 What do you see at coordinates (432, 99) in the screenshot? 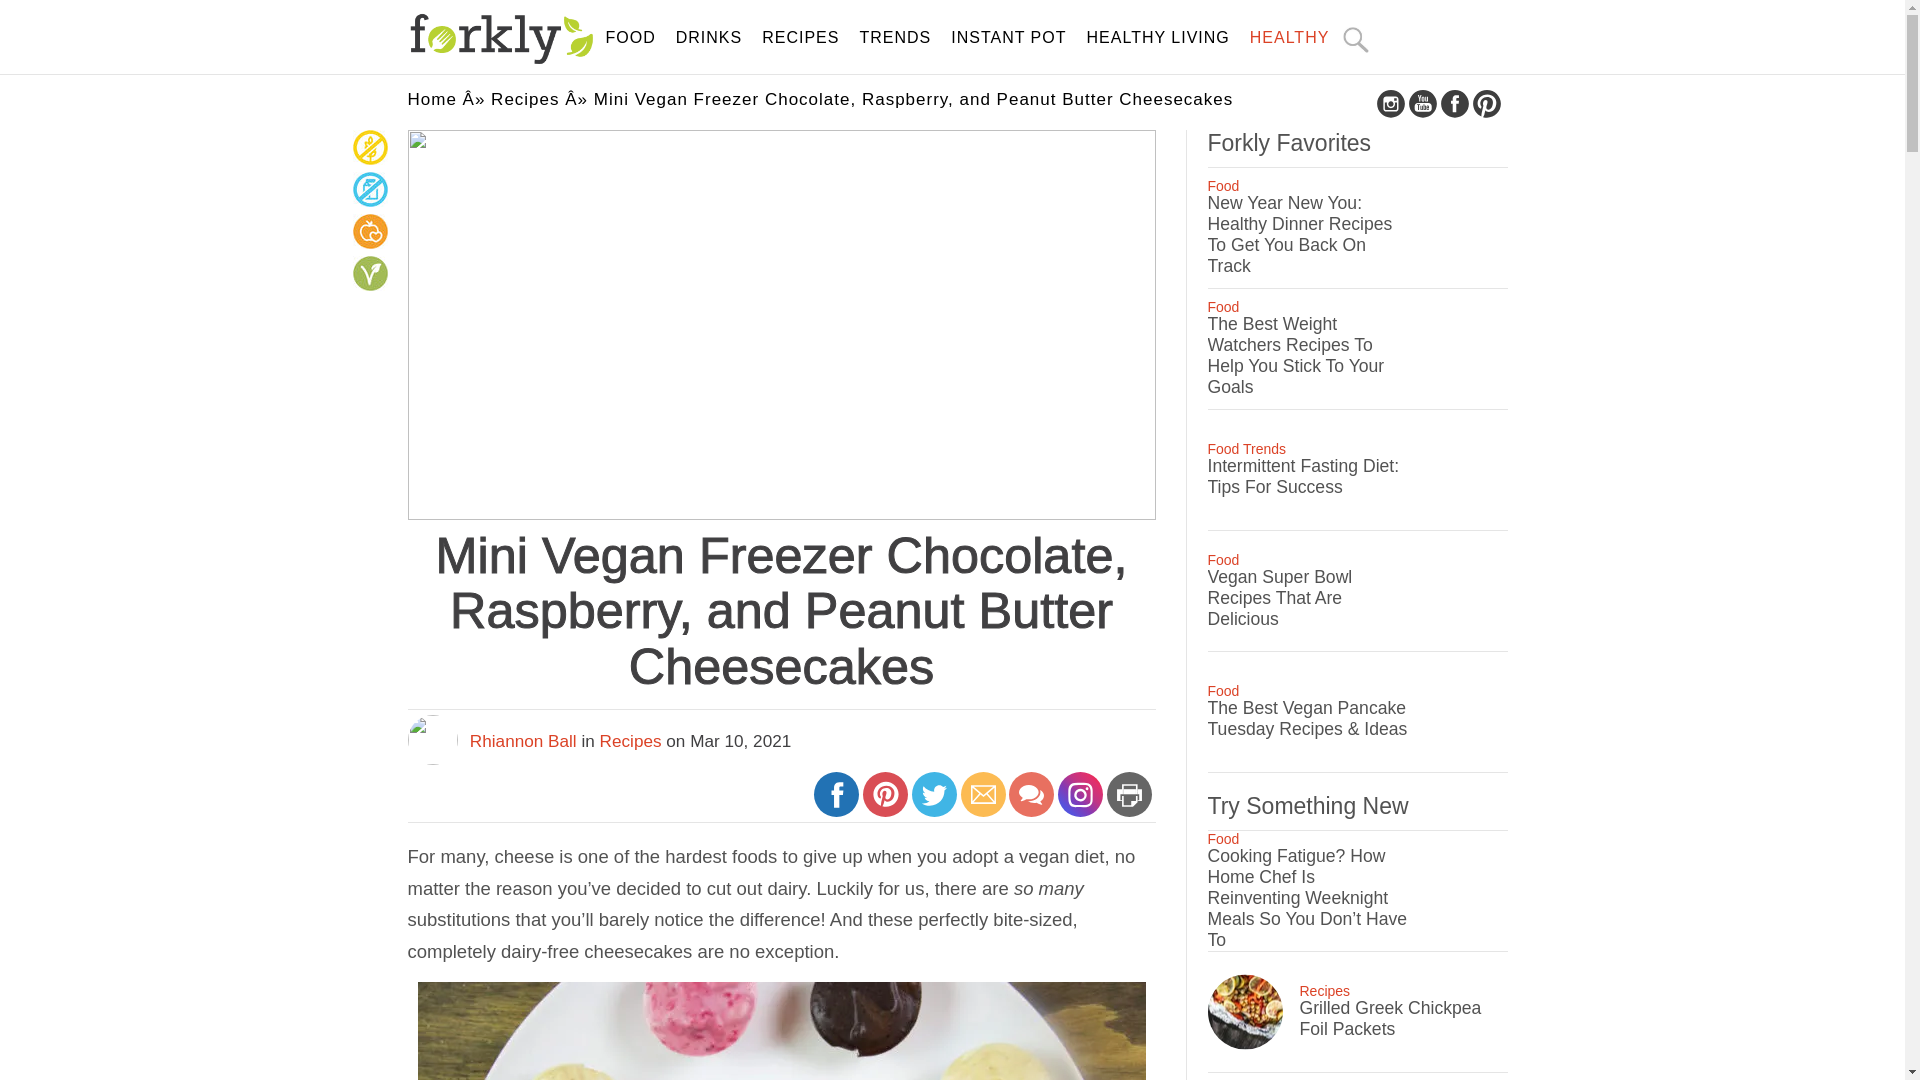
I see `Home` at bounding box center [432, 99].